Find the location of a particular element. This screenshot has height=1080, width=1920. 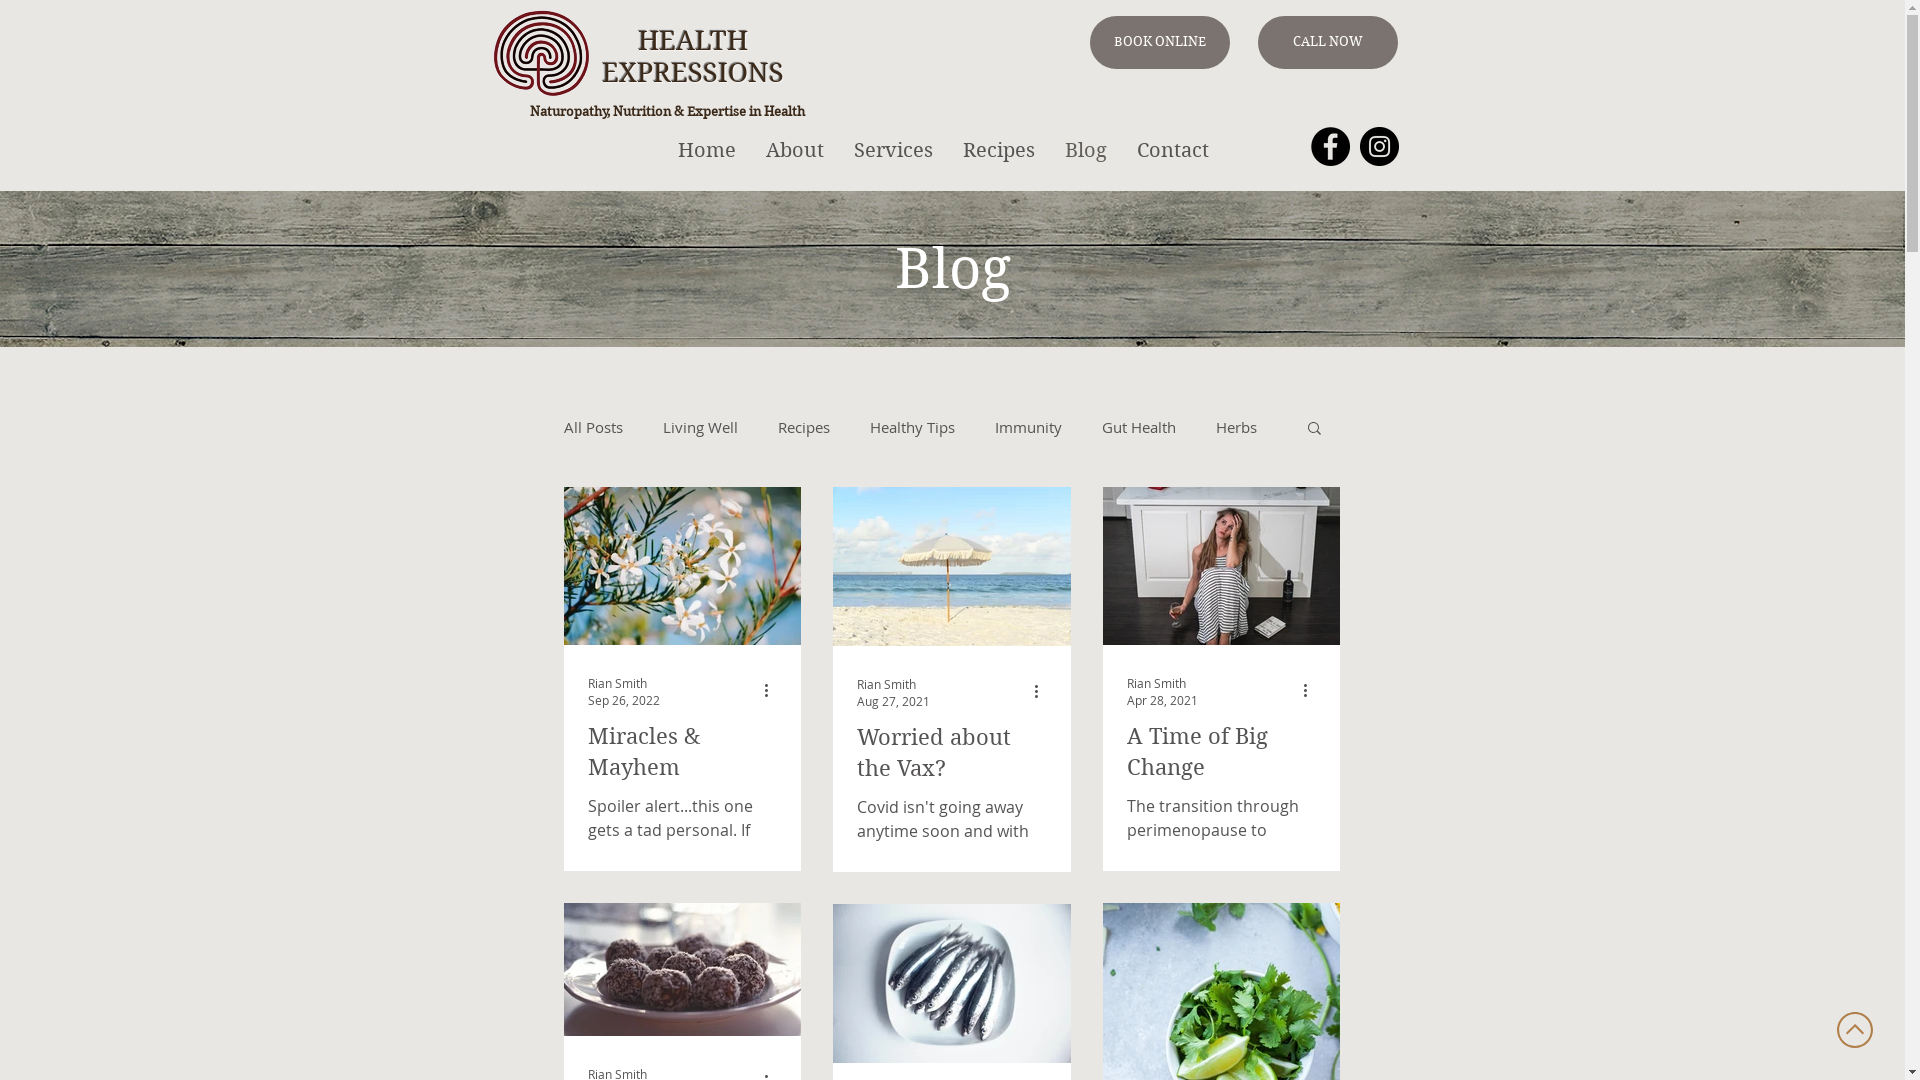

Worried about the Vax? is located at coordinates (951, 753).